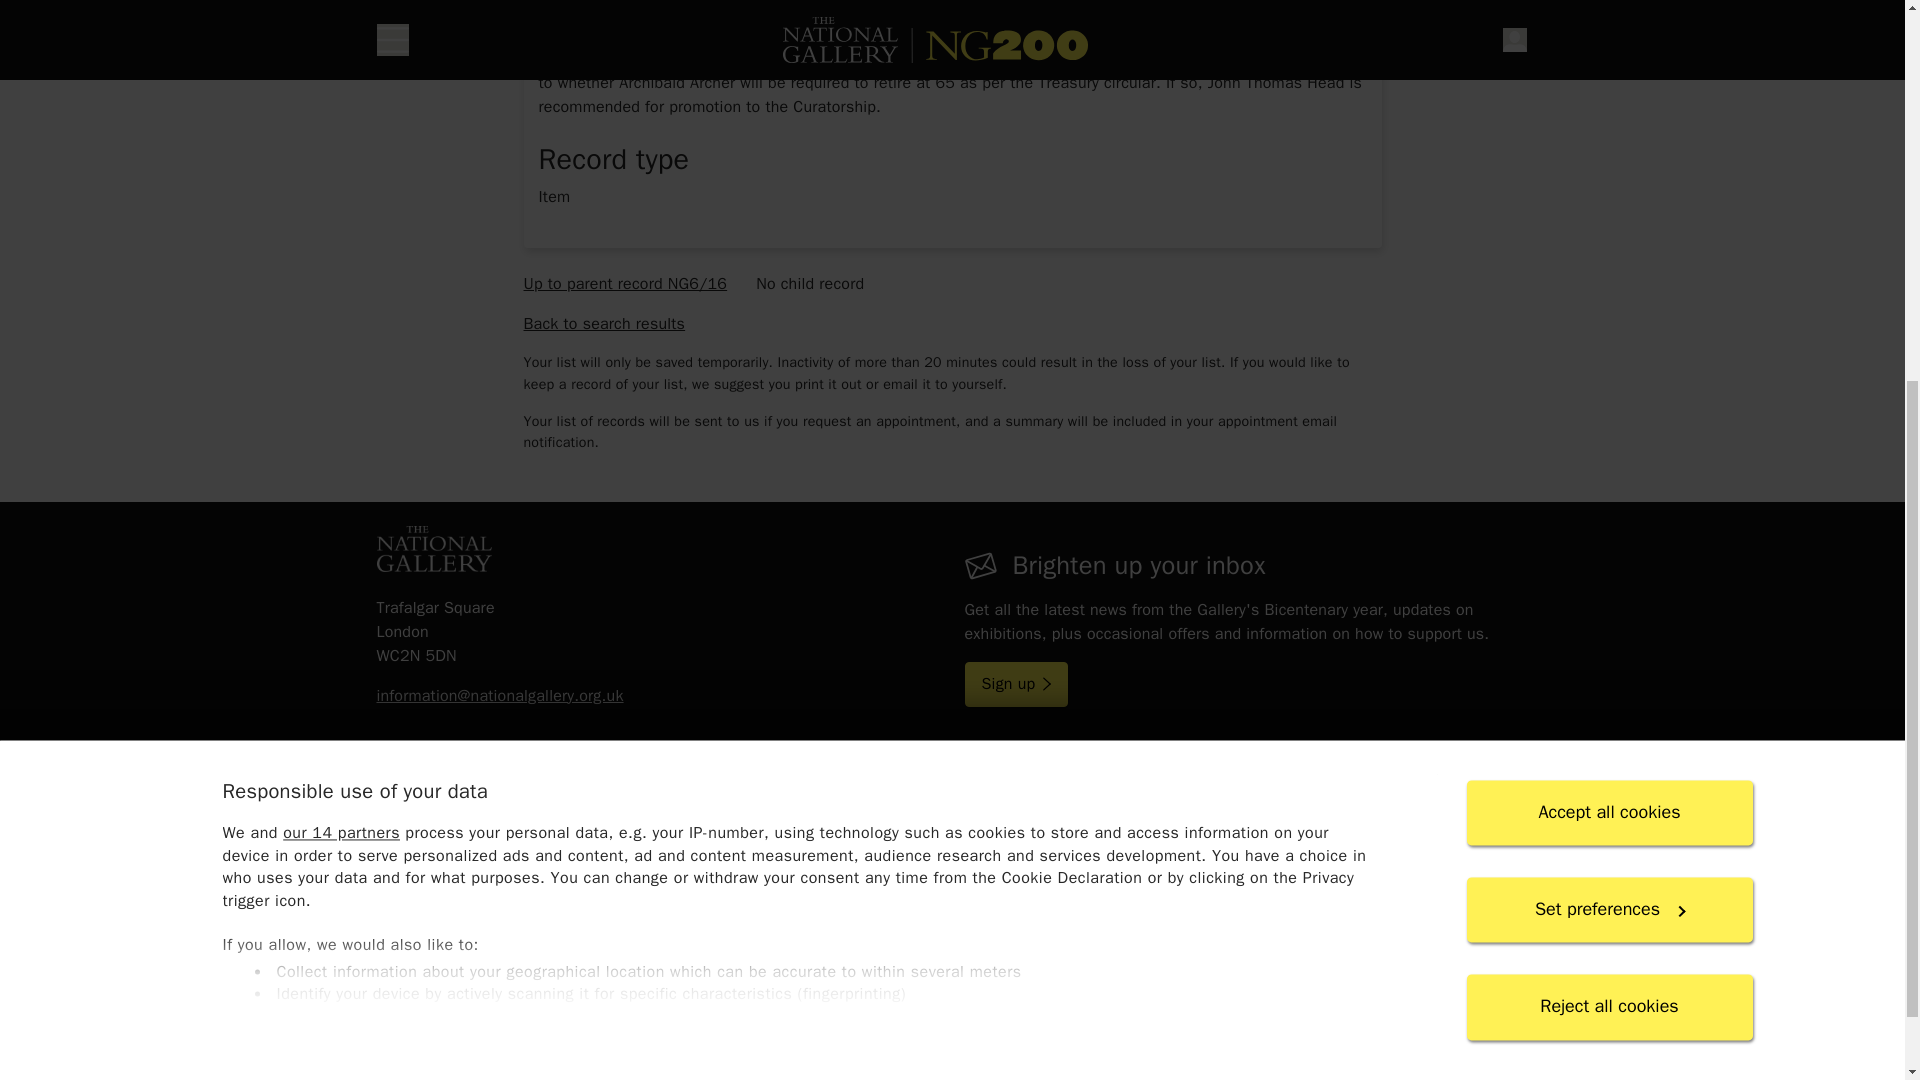  What do you see at coordinates (786, 475) in the screenshot?
I see `cookies policy` at bounding box center [786, 475].